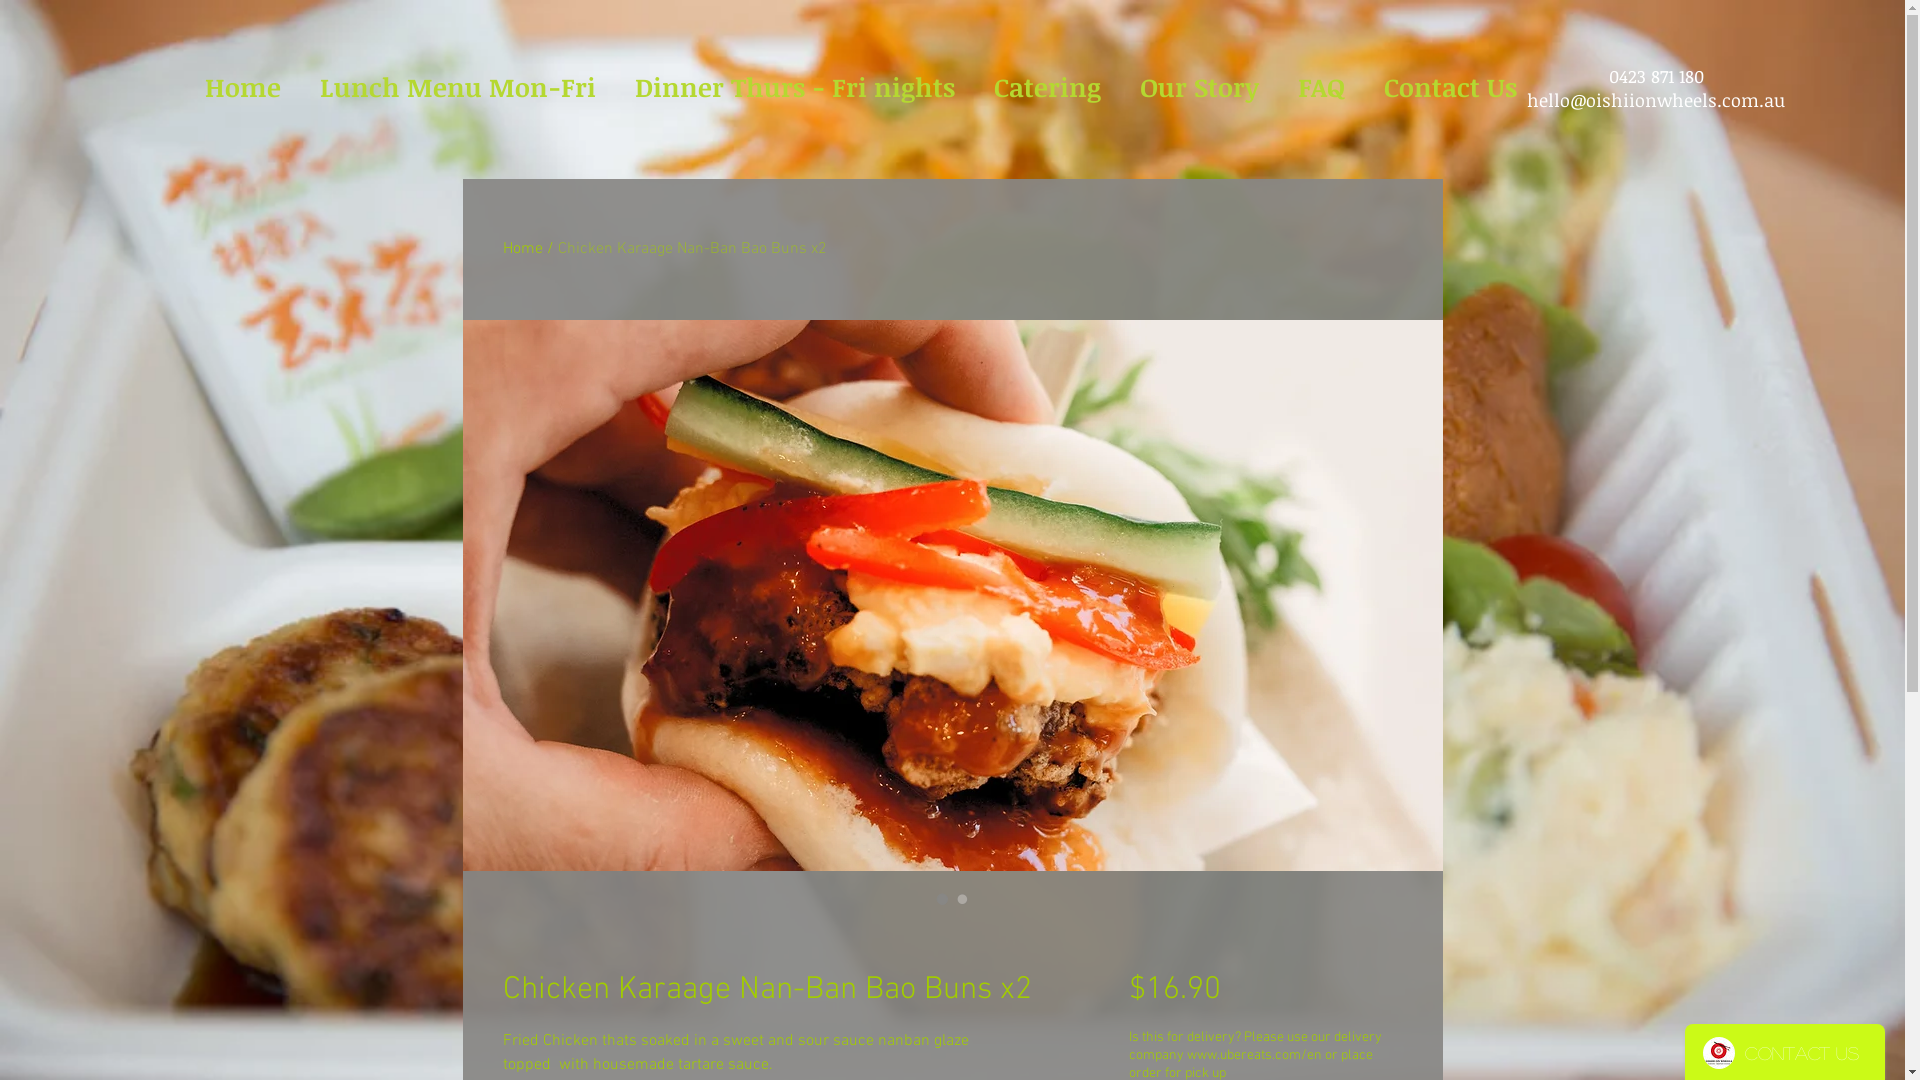  I want to click on hello@oishiionwheels.com.au, so click(1656, 100).